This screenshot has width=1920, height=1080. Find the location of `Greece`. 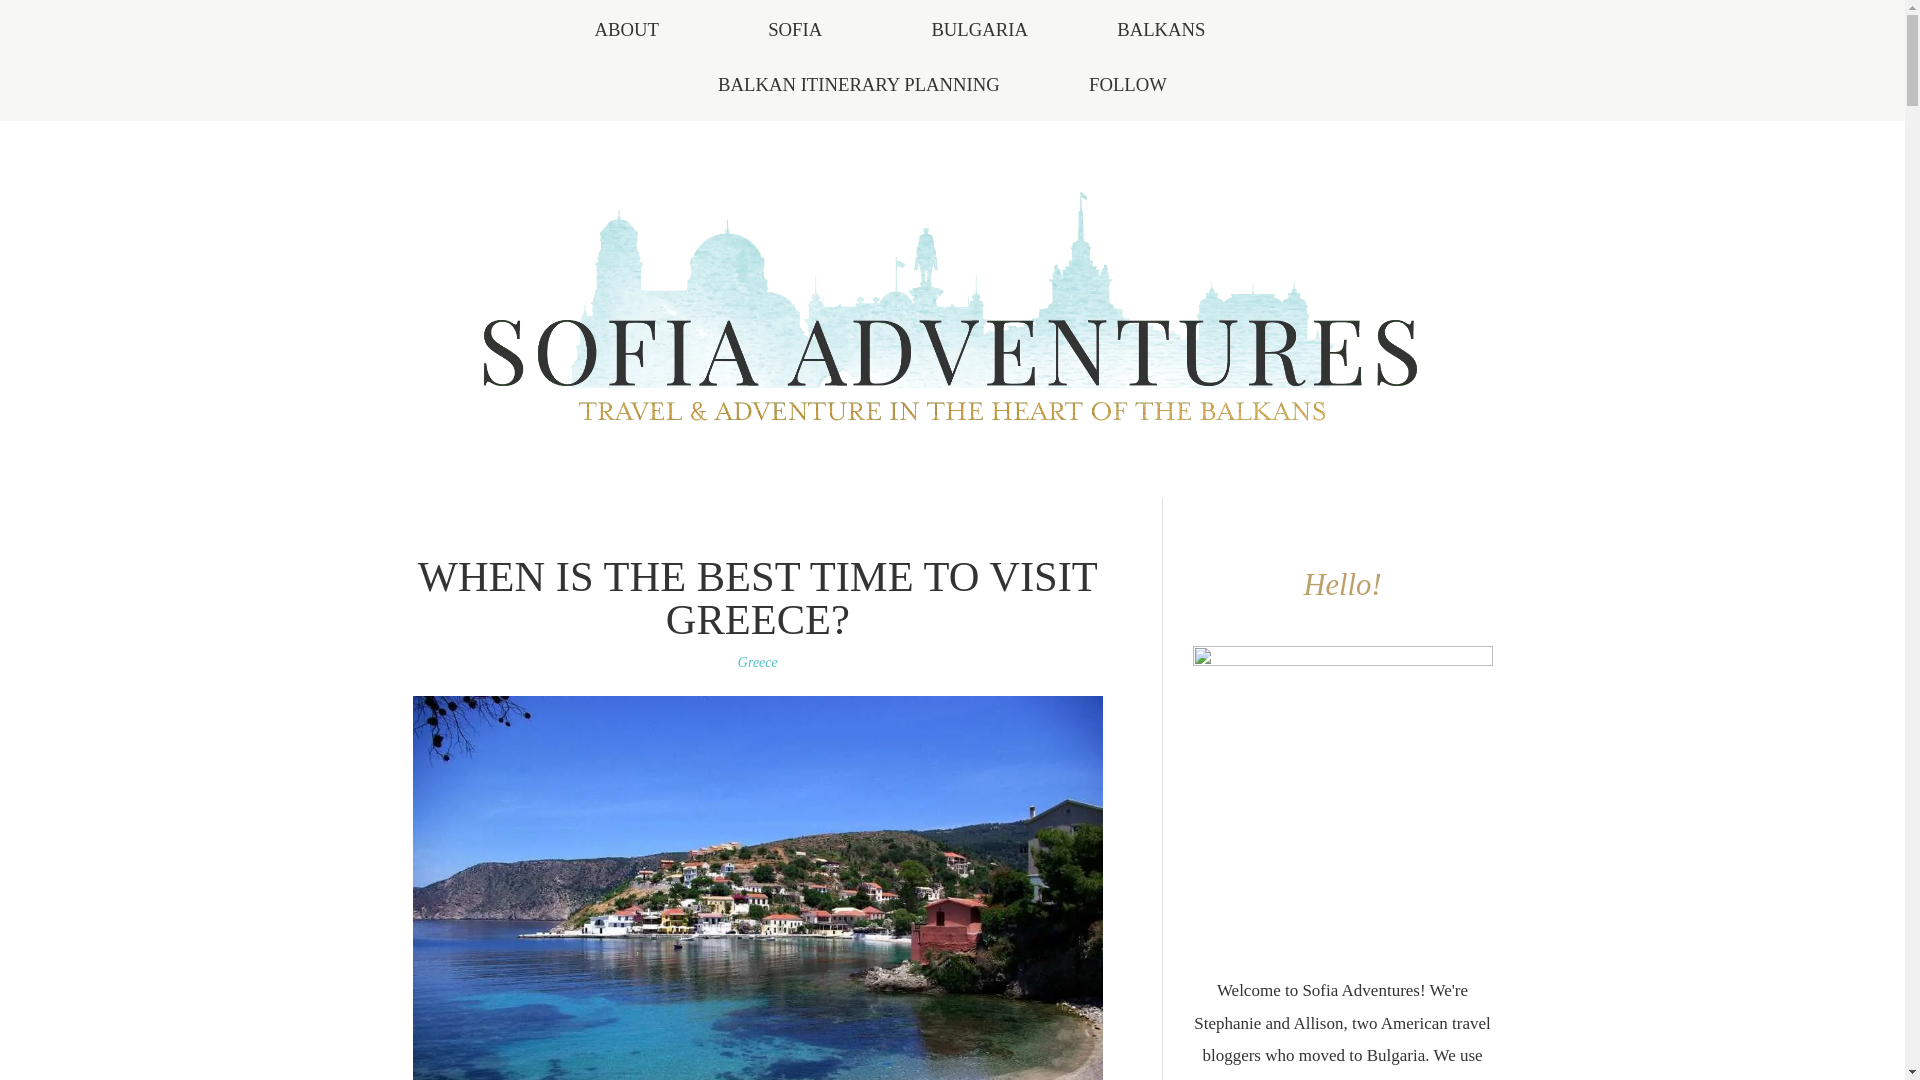

Greece is located at coordinates (757, 662).